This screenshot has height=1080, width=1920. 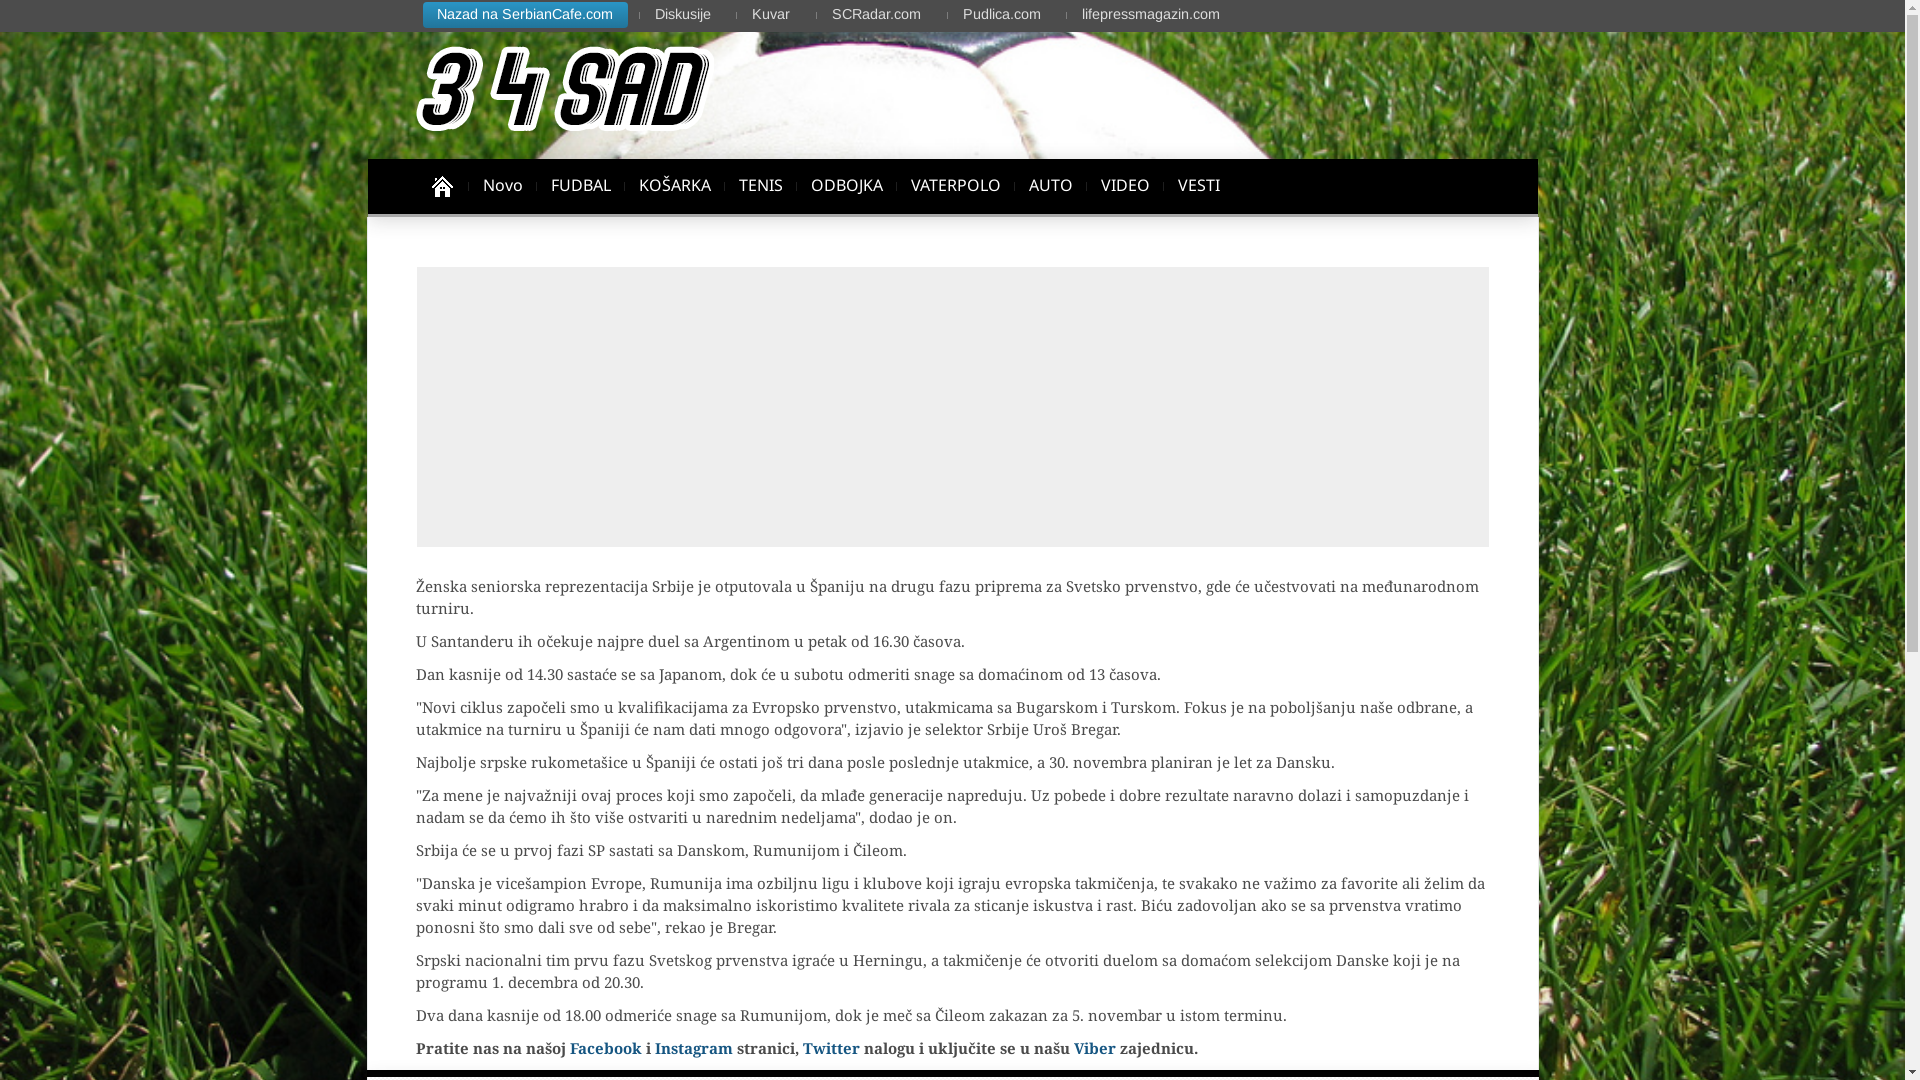 I want to click on Diskusije, so click(x=683, y=14).